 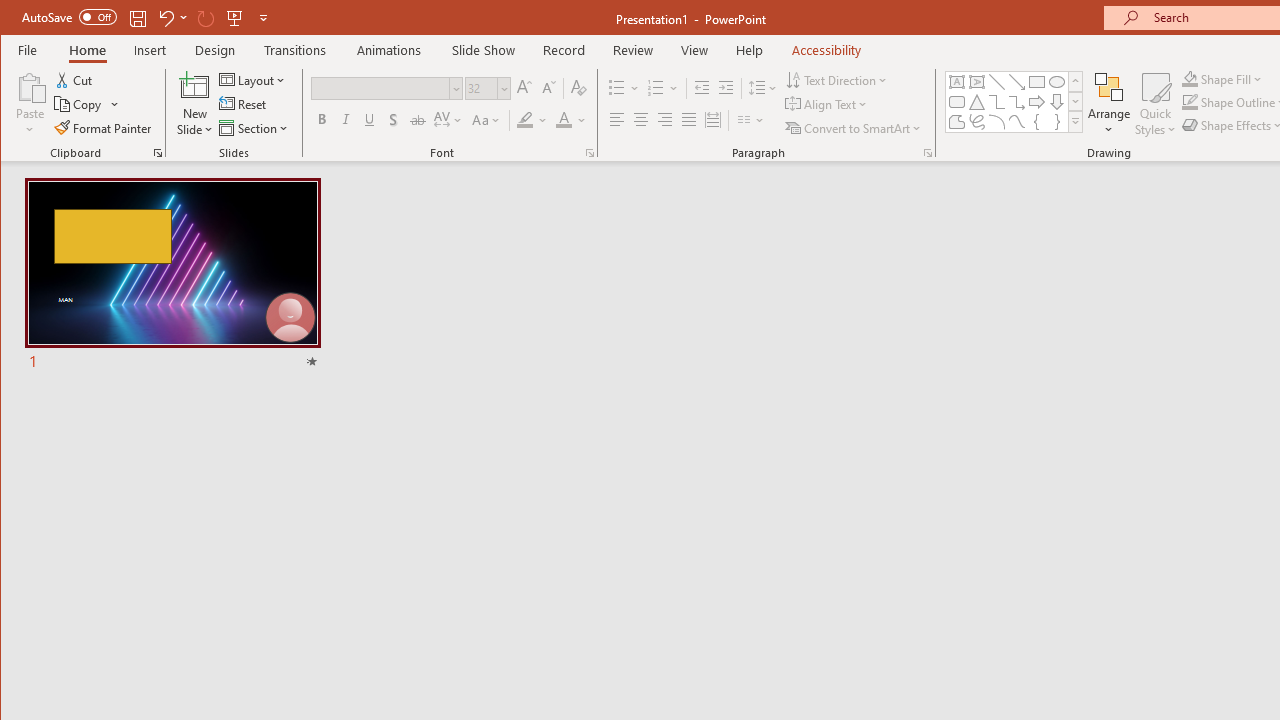 I want to click on Change Case, so click(x=486, y=120).